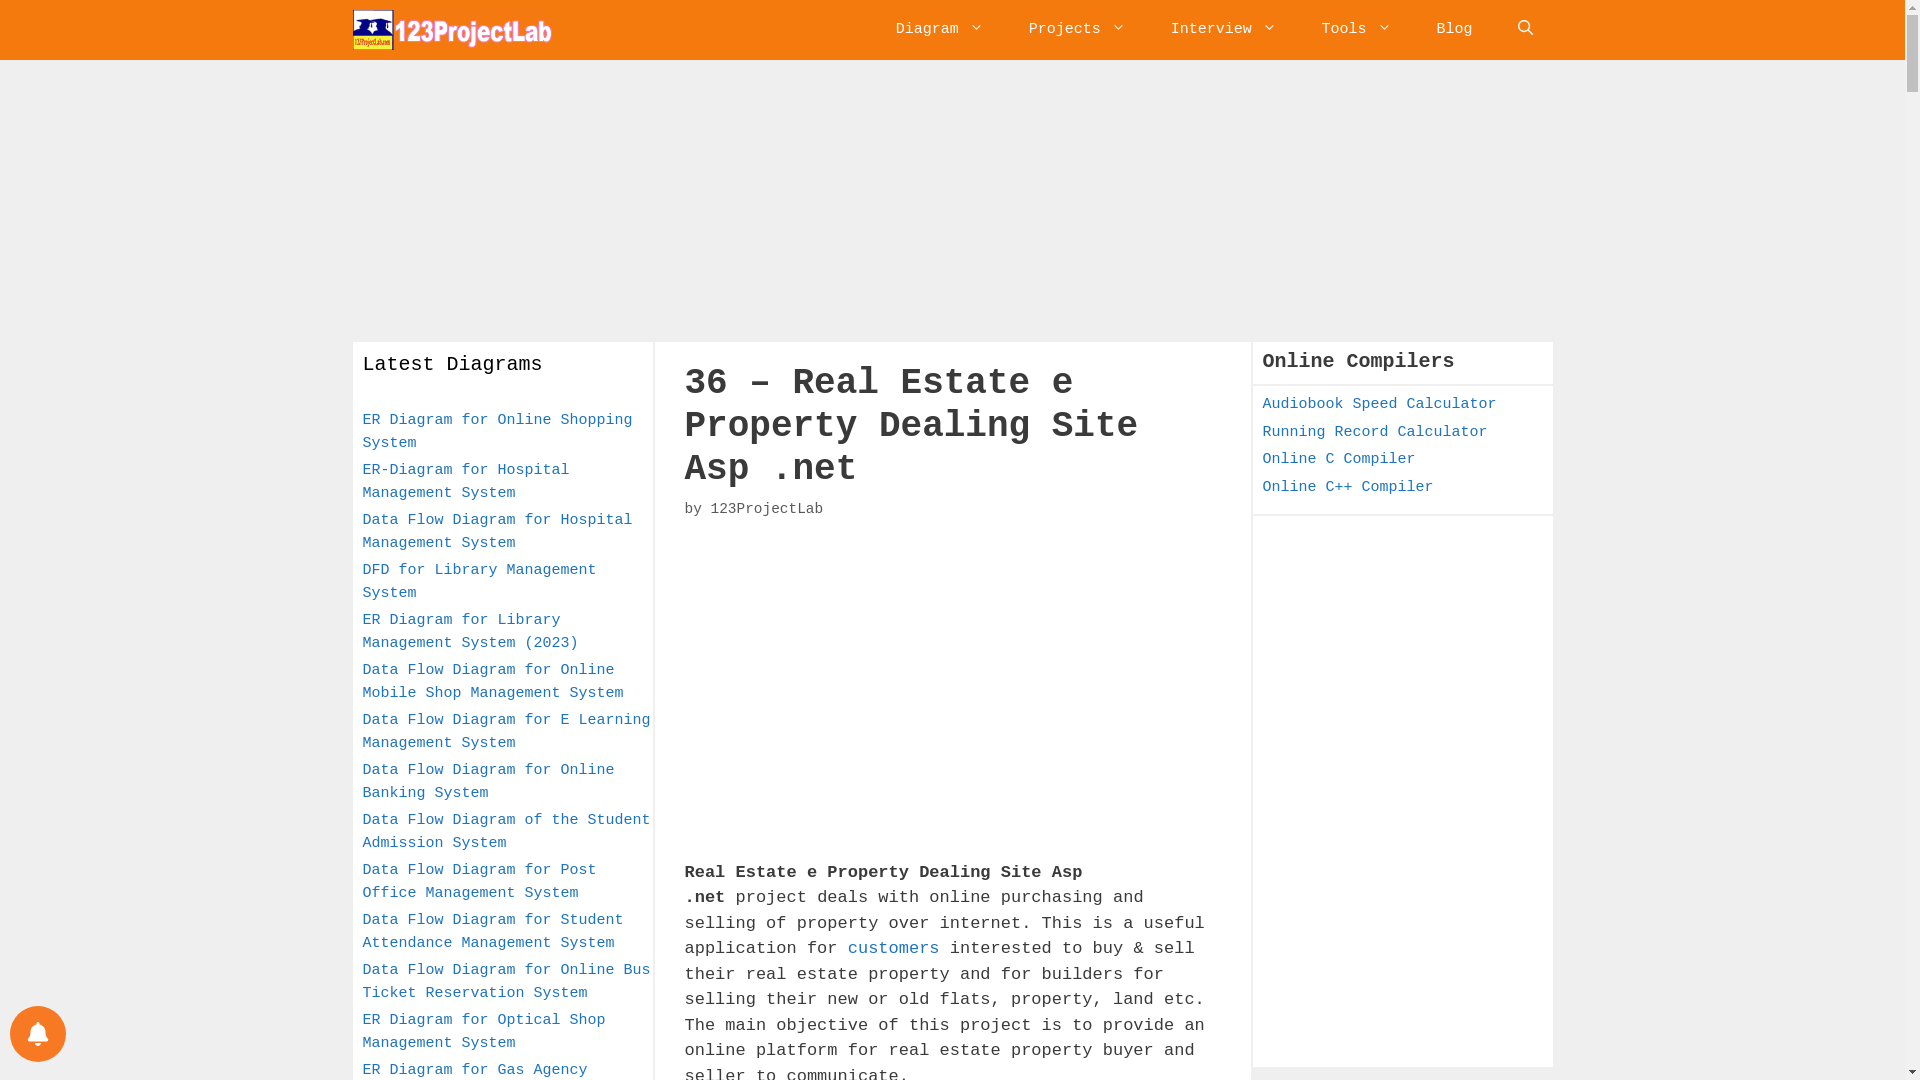  Describe the element at coordinates (1078, 30) in the screenshot. I see `Projects` at that location.